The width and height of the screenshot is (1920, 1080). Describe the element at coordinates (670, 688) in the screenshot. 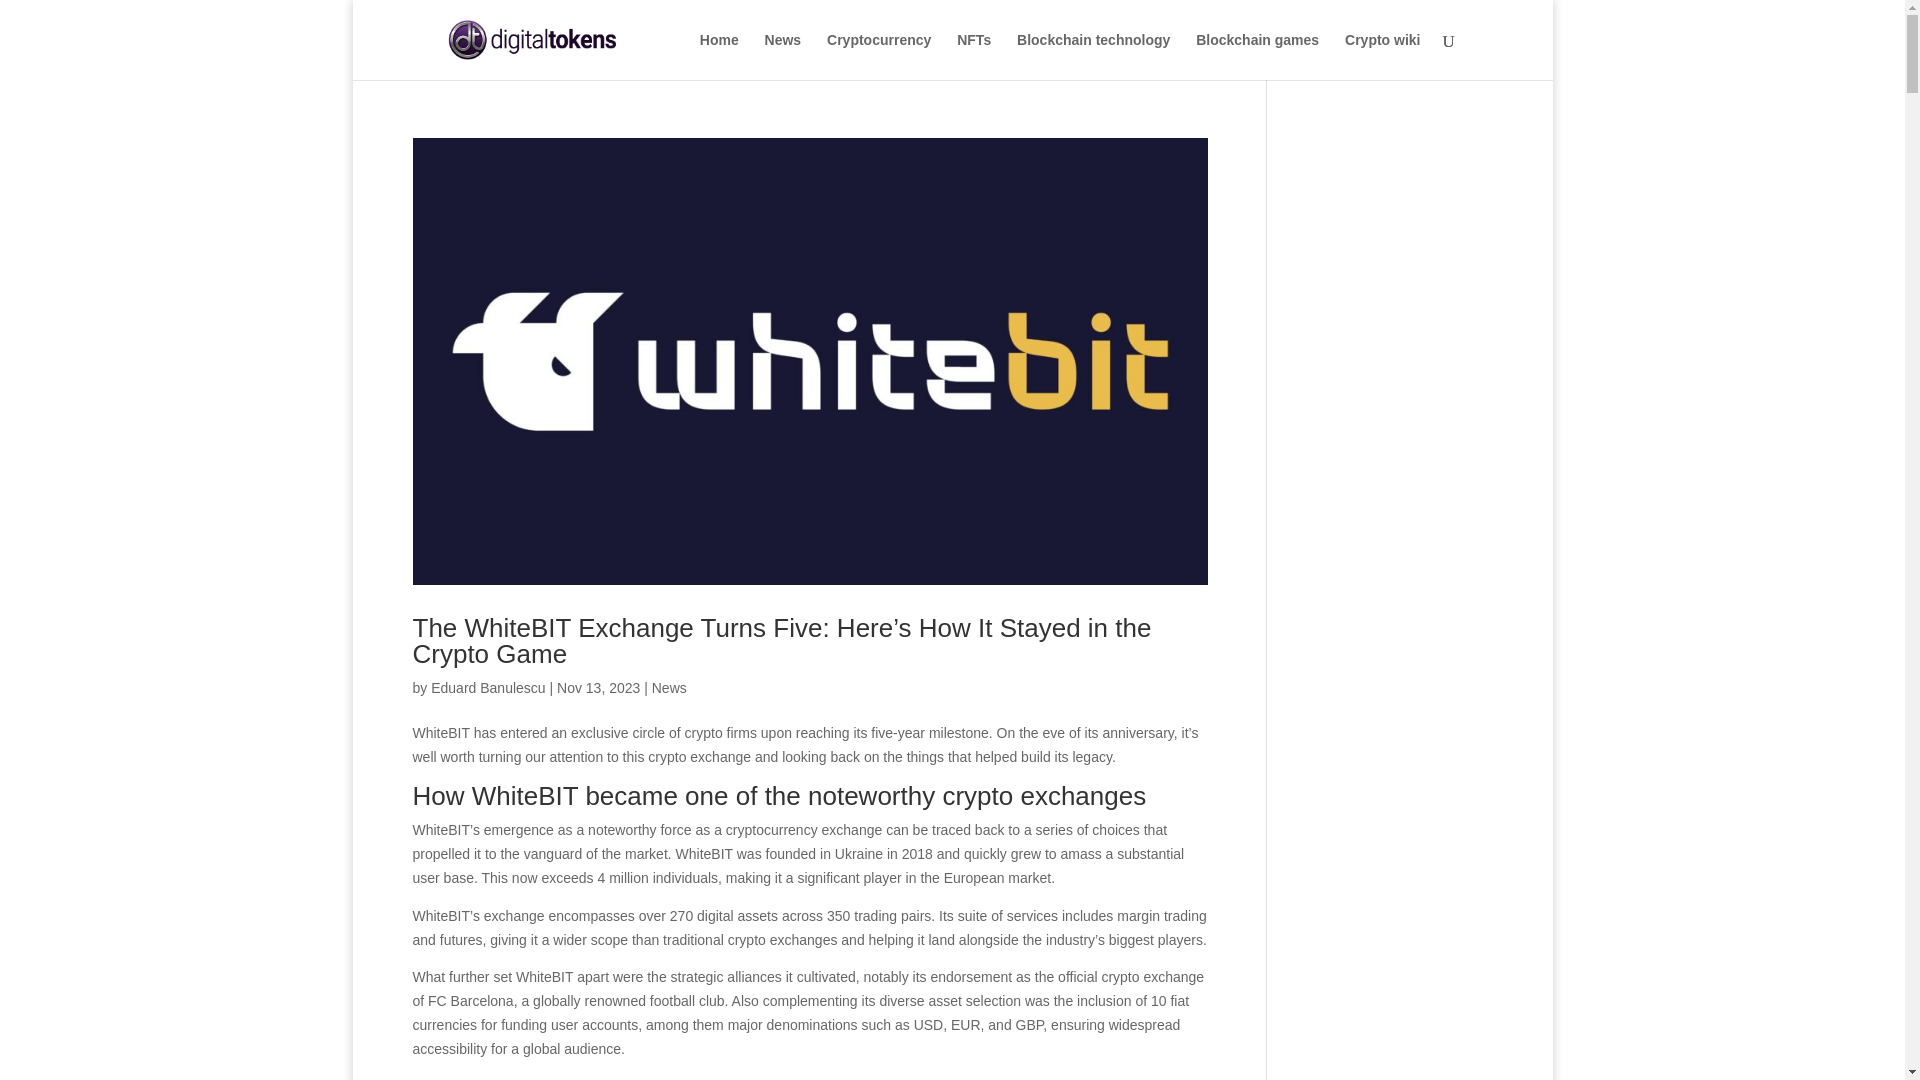

I see `News` at that location.